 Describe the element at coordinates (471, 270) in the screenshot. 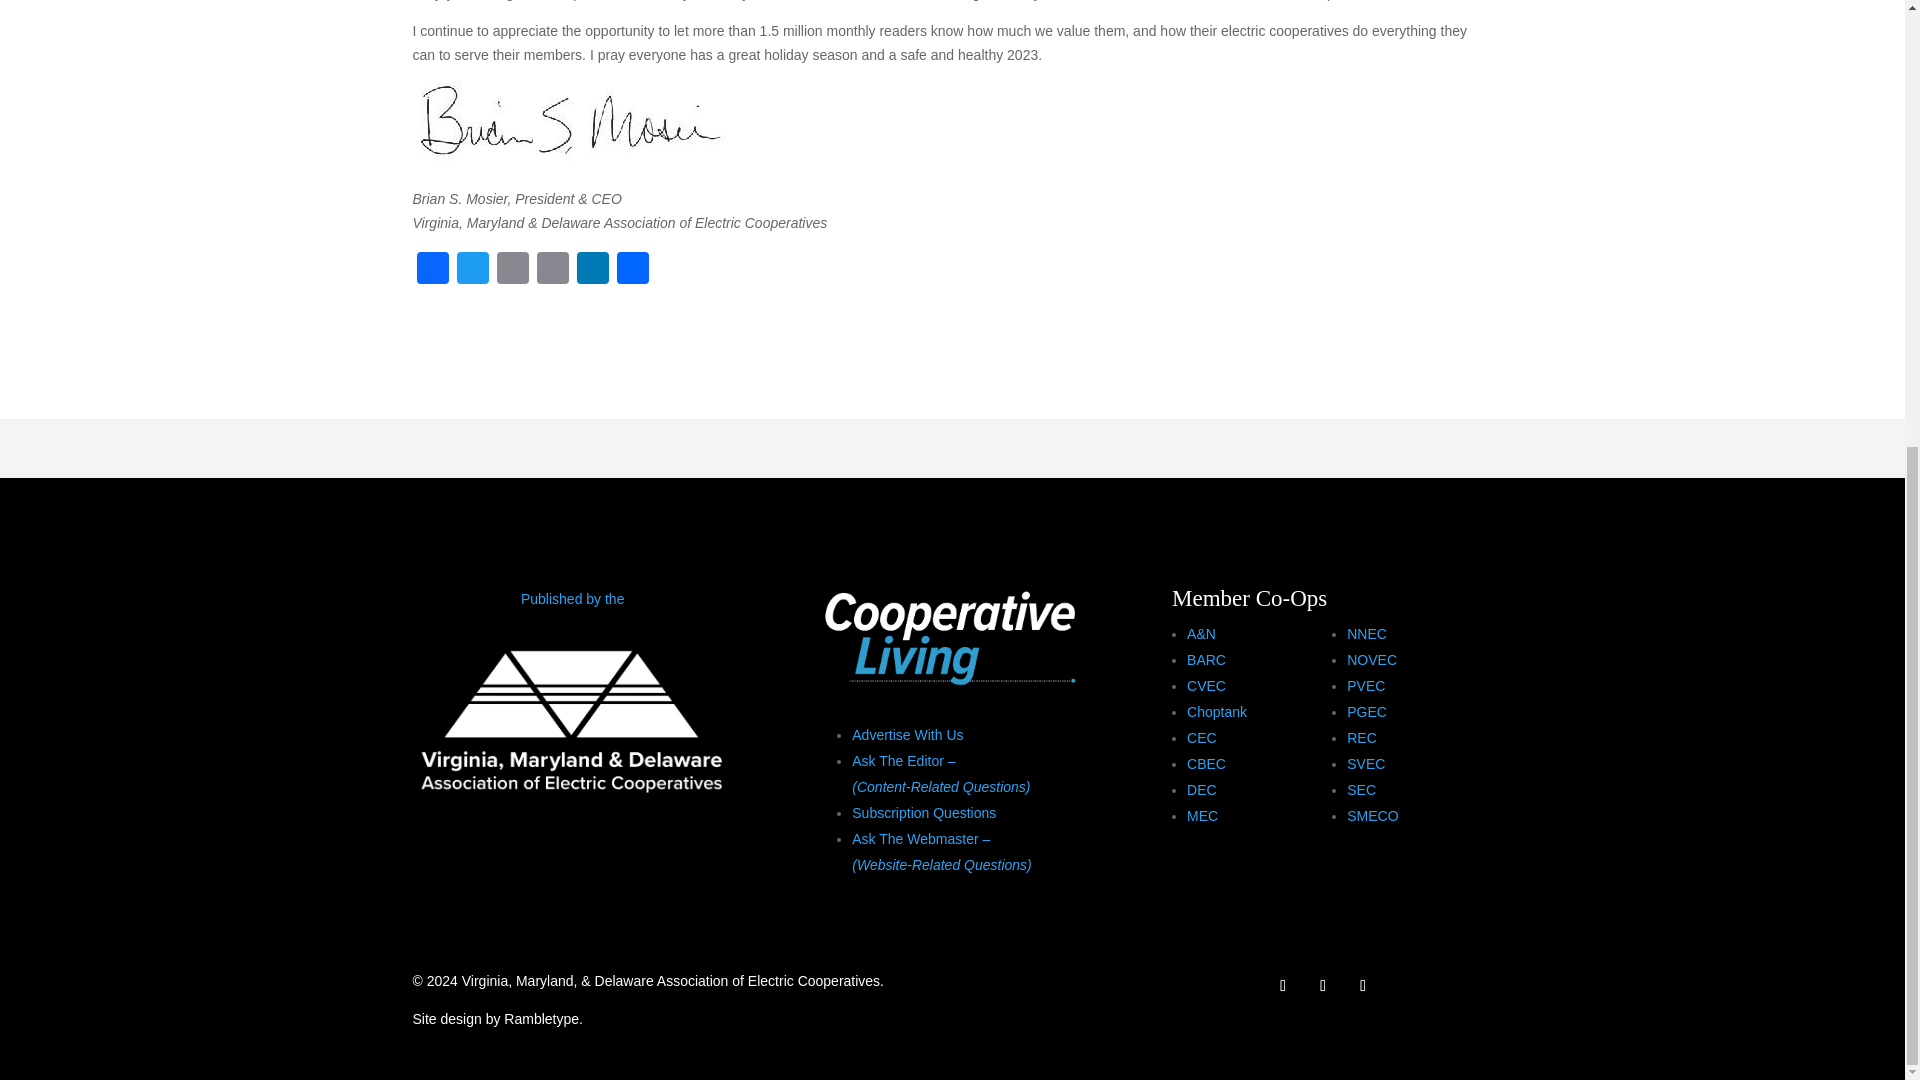

I see `Twitter` at that location.